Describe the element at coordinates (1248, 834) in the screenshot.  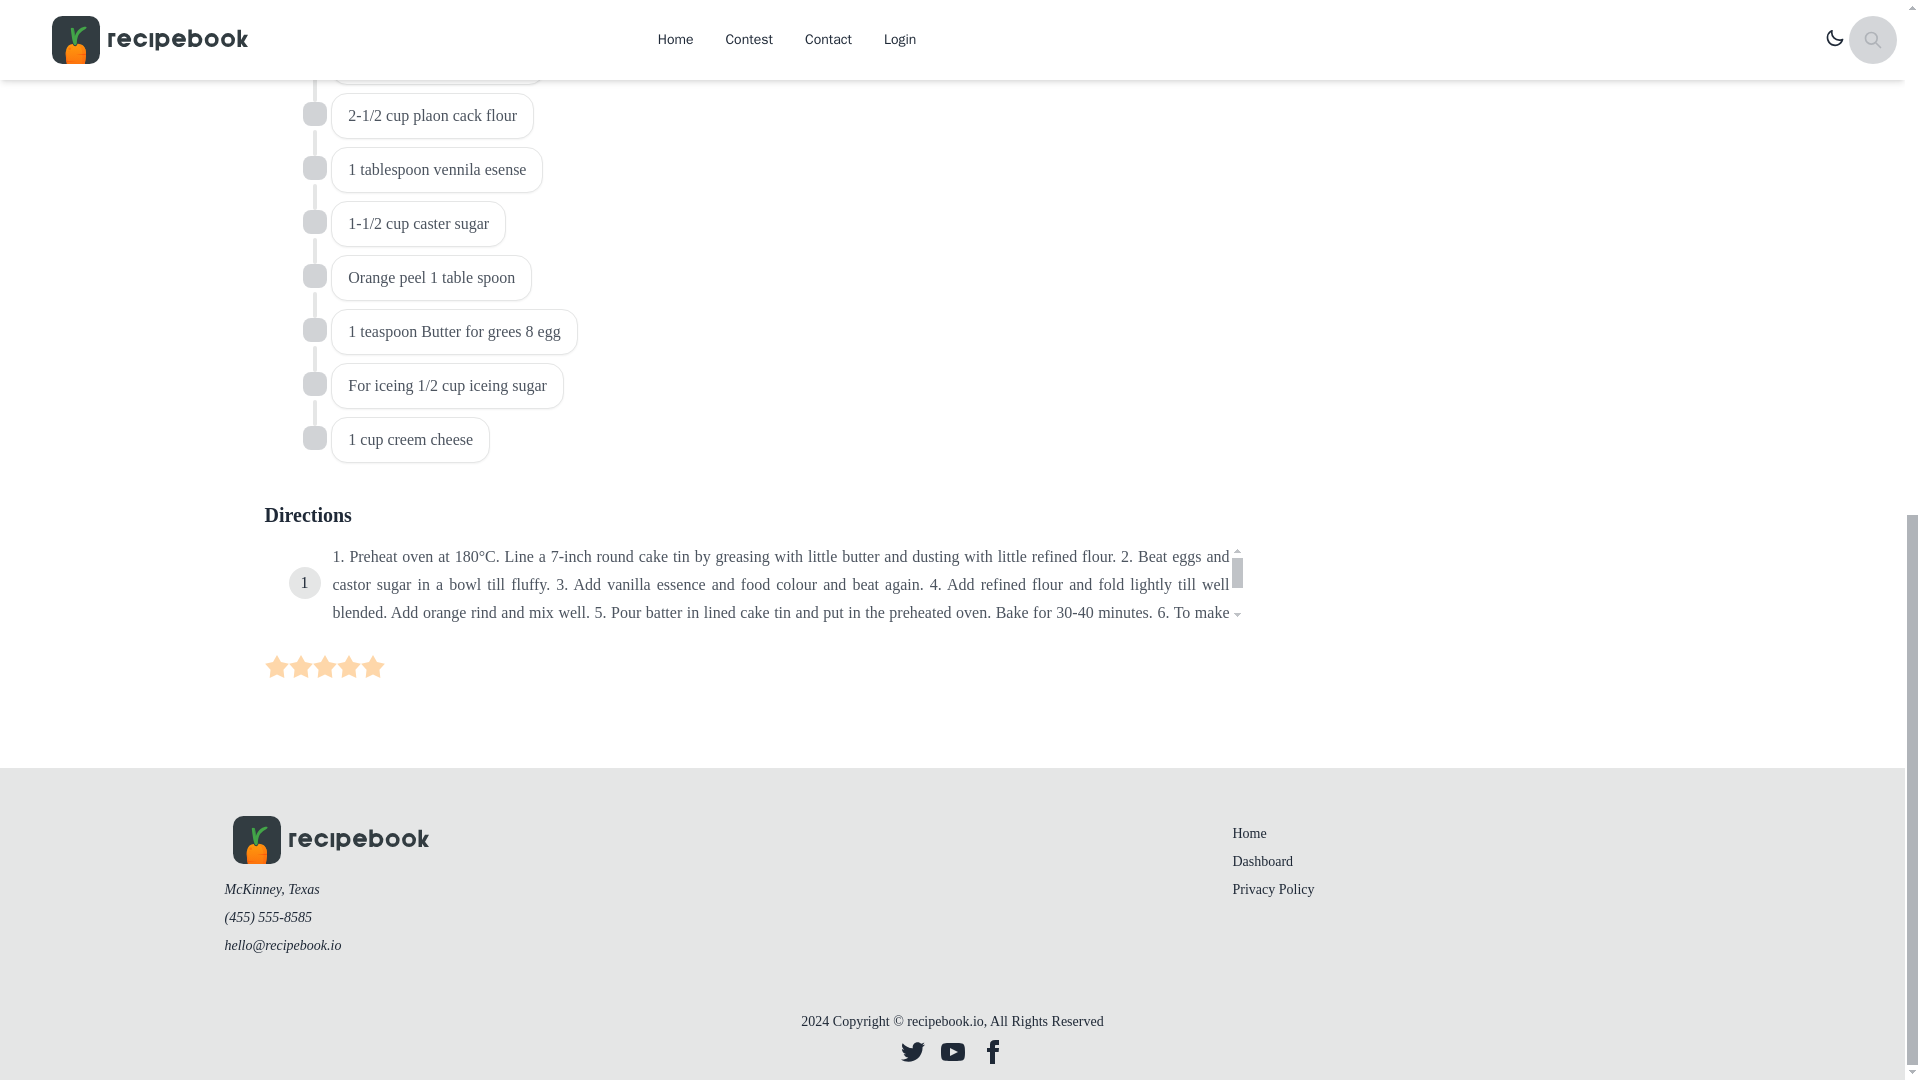
I see `Home` at that location.